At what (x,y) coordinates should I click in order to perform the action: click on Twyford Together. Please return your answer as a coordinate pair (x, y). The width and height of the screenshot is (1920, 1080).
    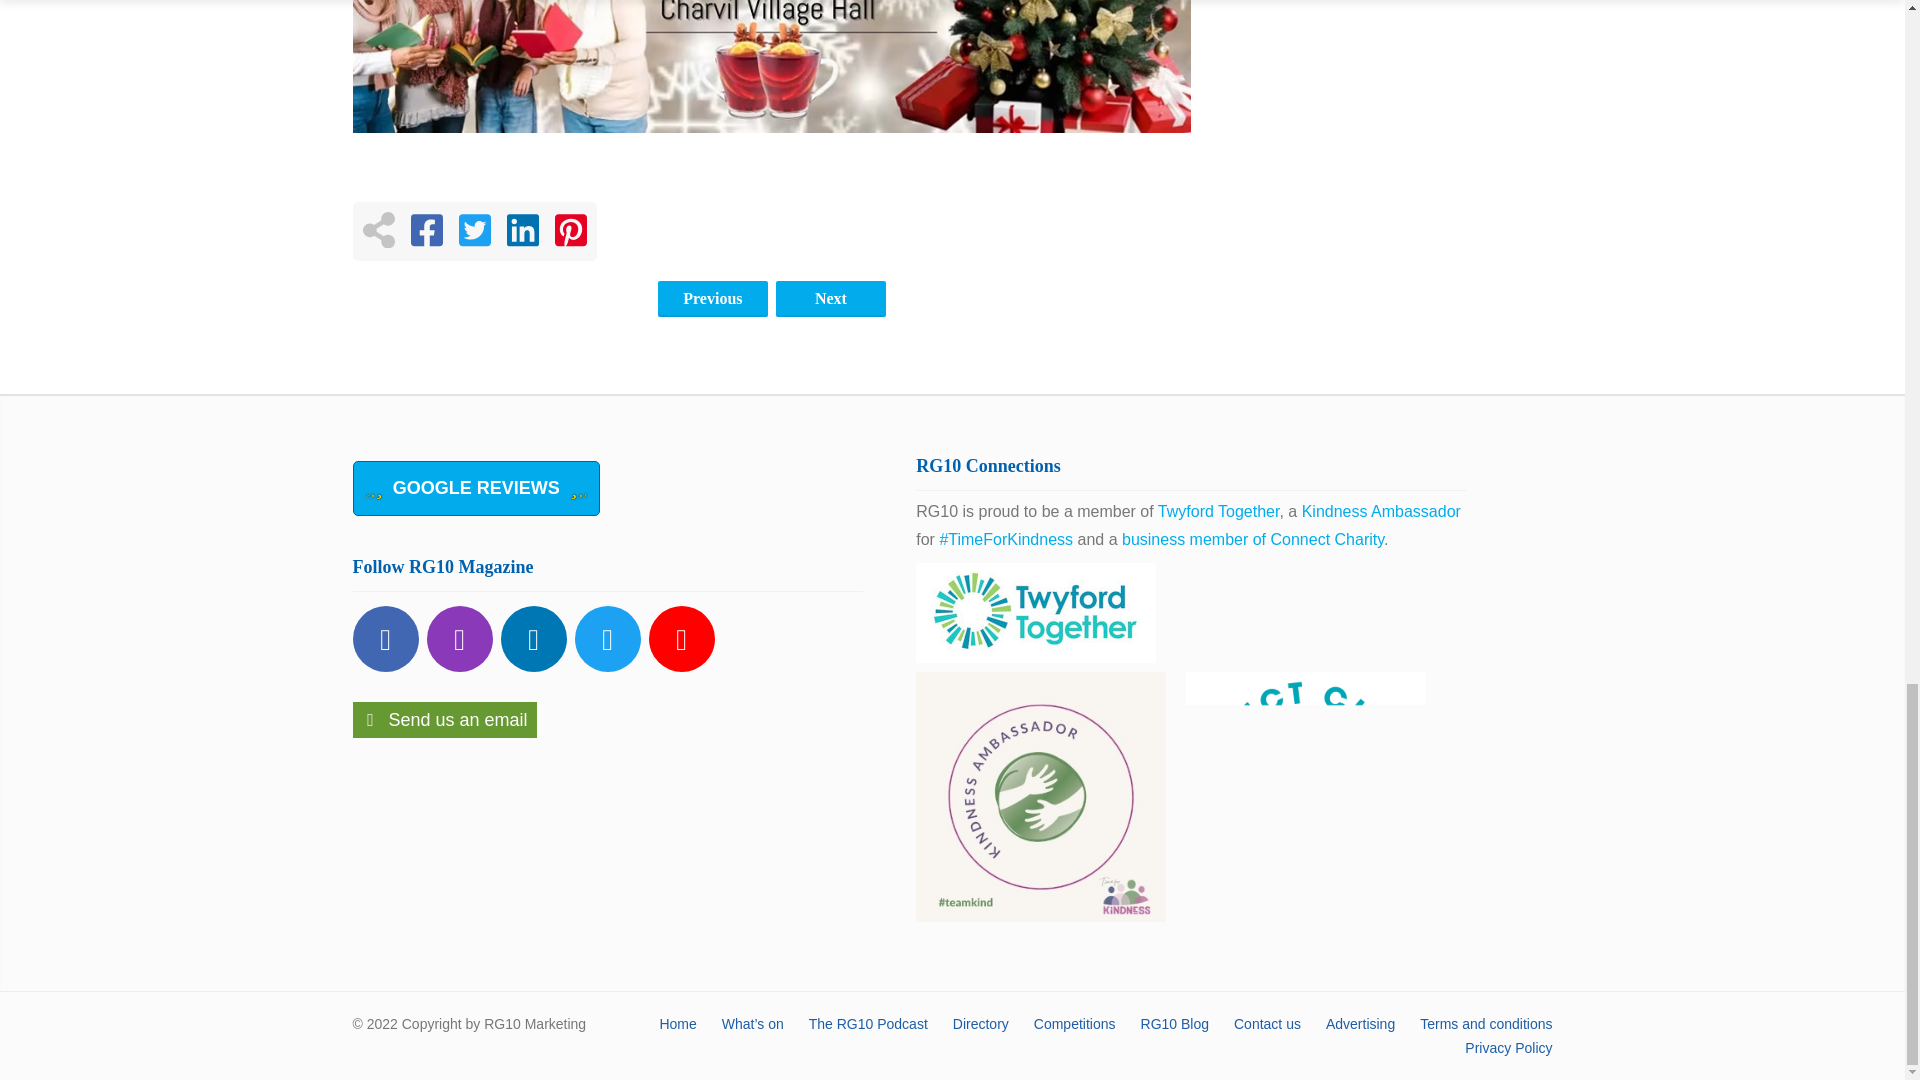
    Looking at the image, I should click on (1218, 511).